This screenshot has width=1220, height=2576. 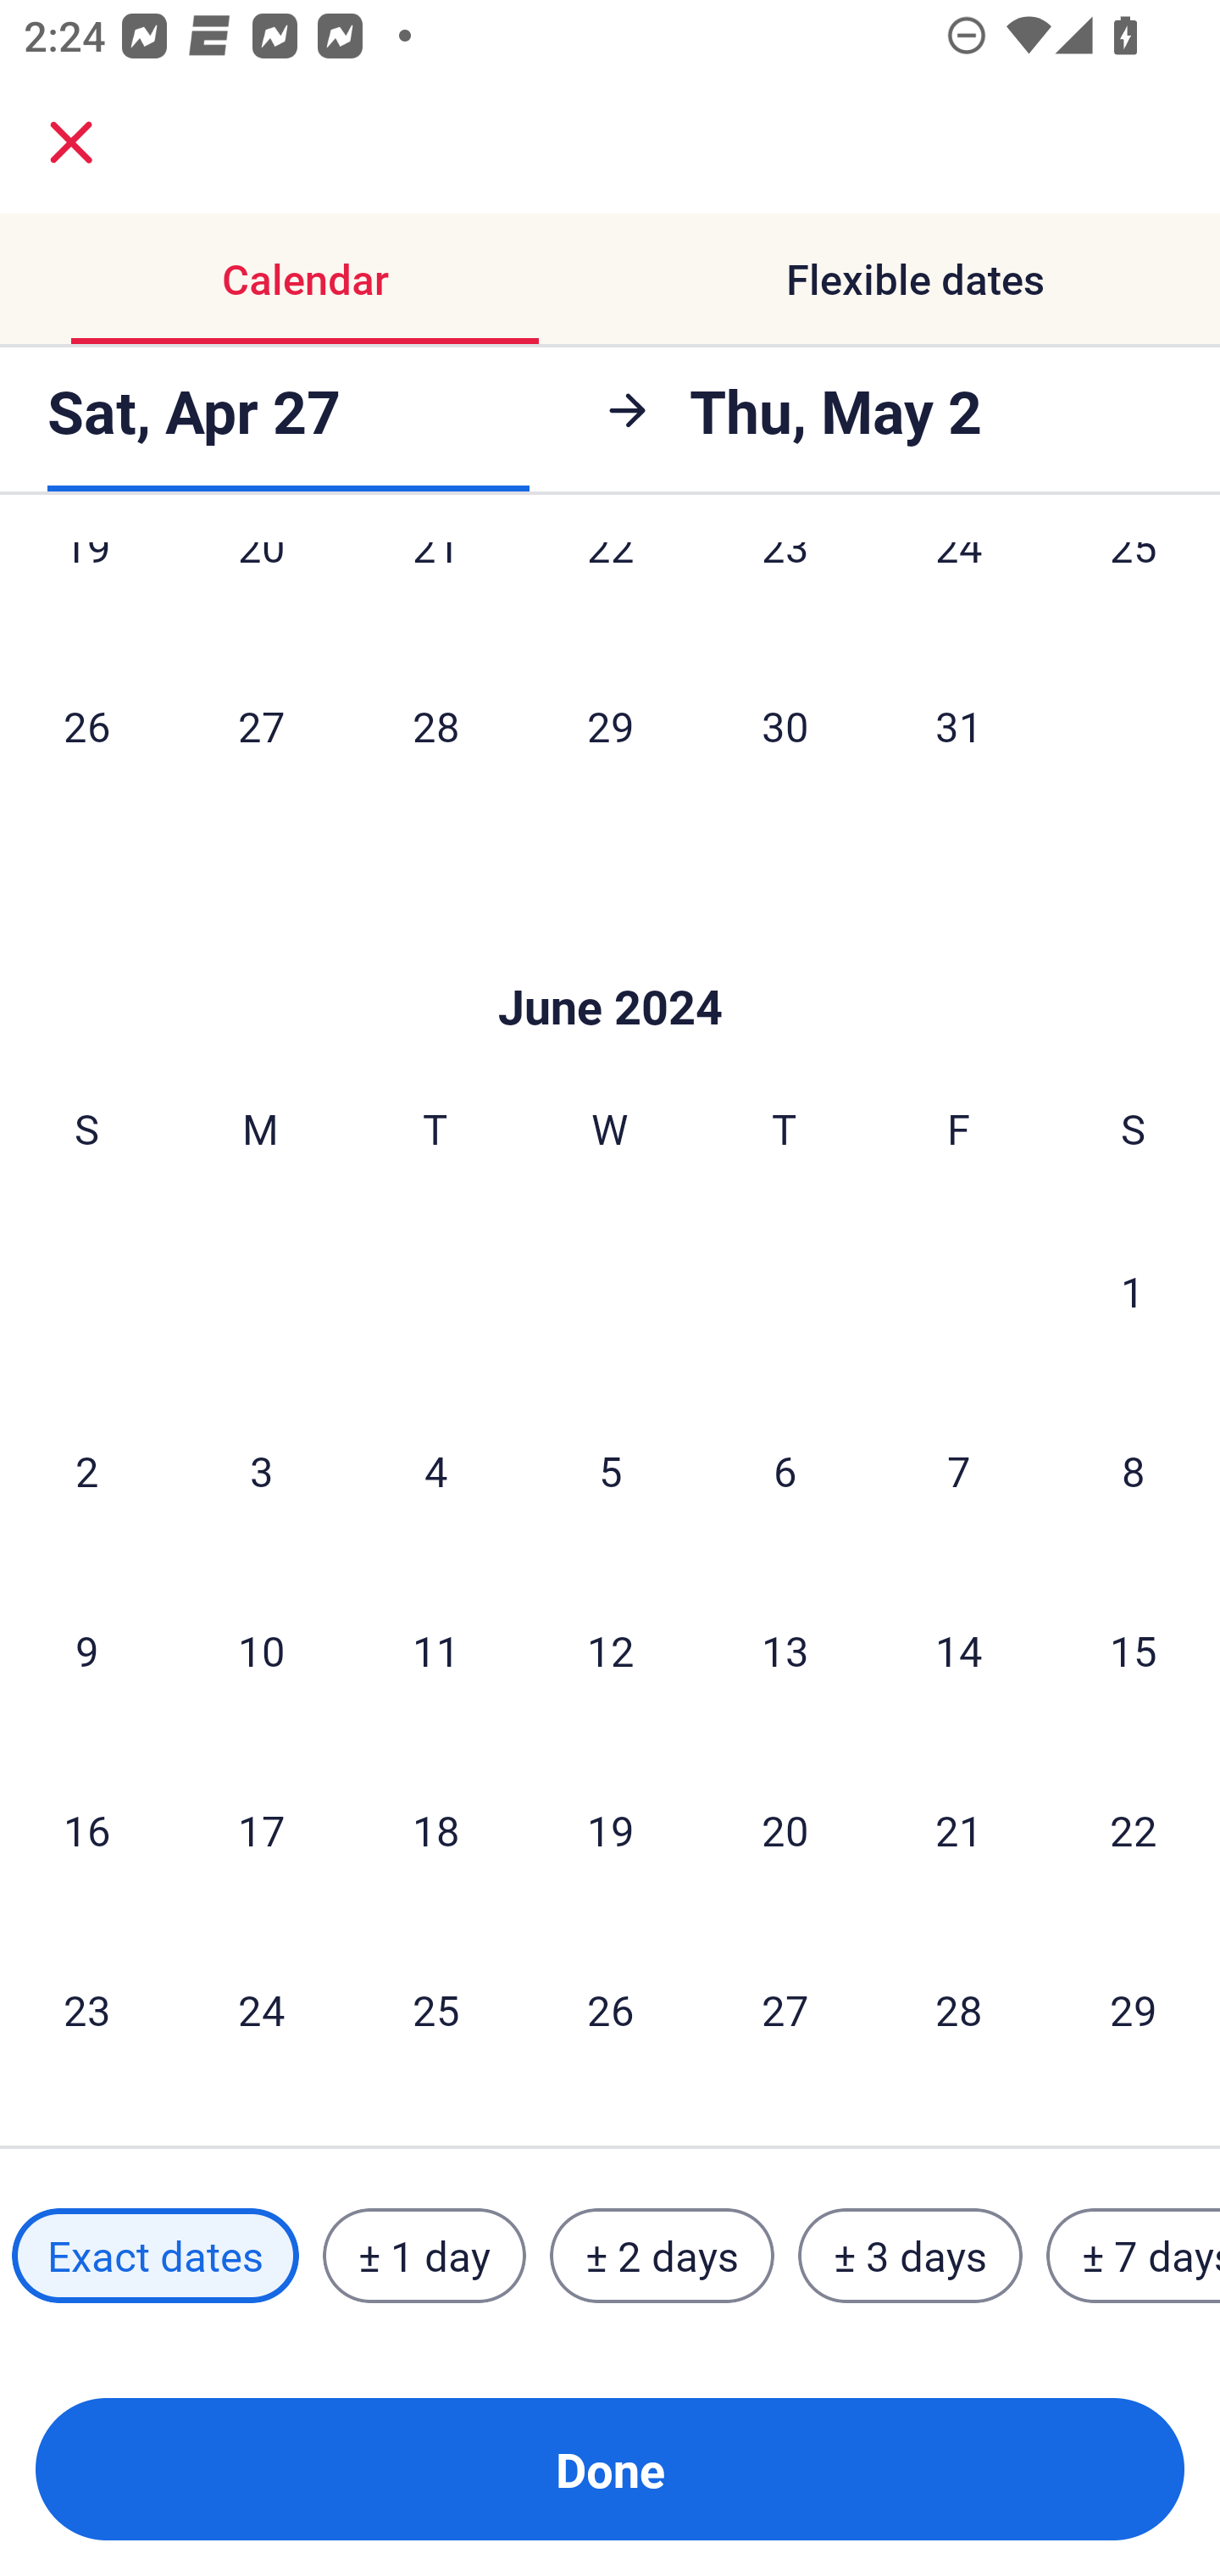 What do you see at coordinates (610, 956) in the screenshot?
I see `Skip to Done` at bounding box center [610, 956].